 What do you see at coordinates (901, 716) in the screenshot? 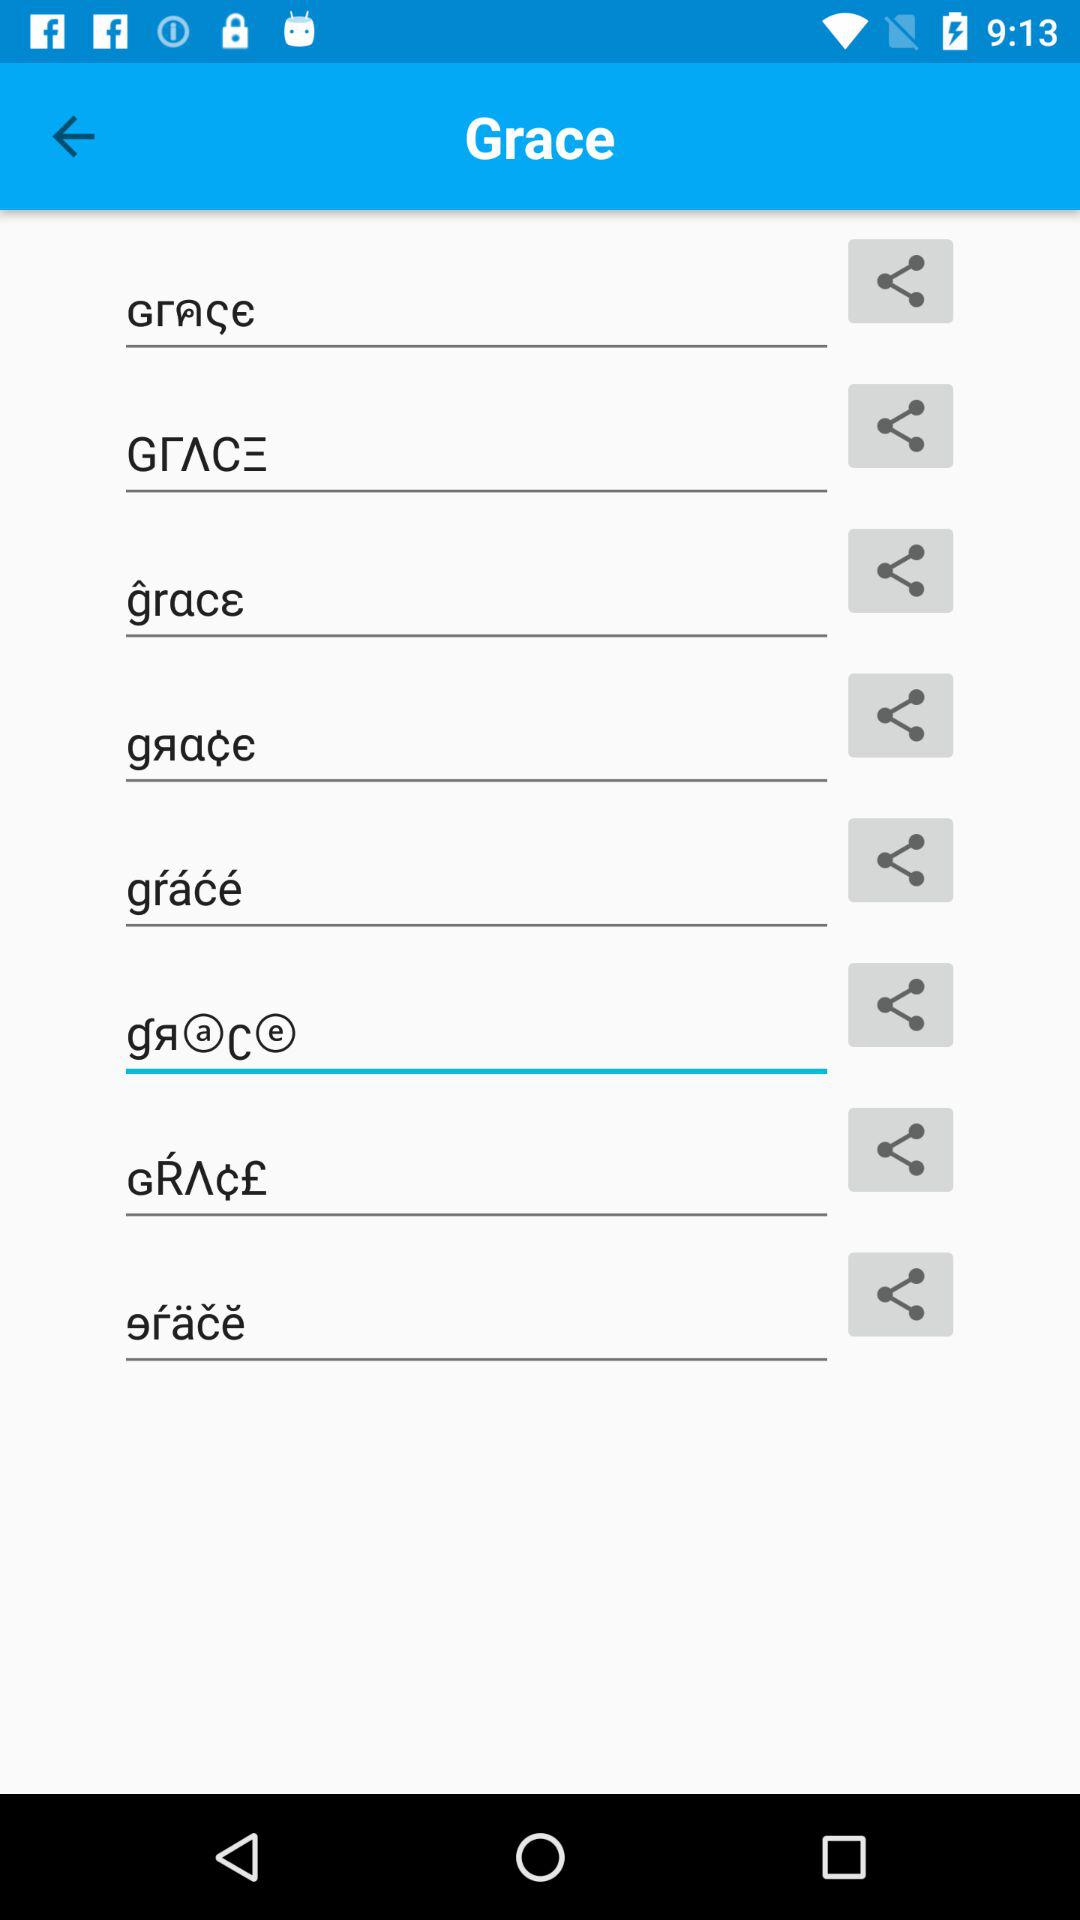
I see `select the 4th share icon` at bounding box center [901, 716].